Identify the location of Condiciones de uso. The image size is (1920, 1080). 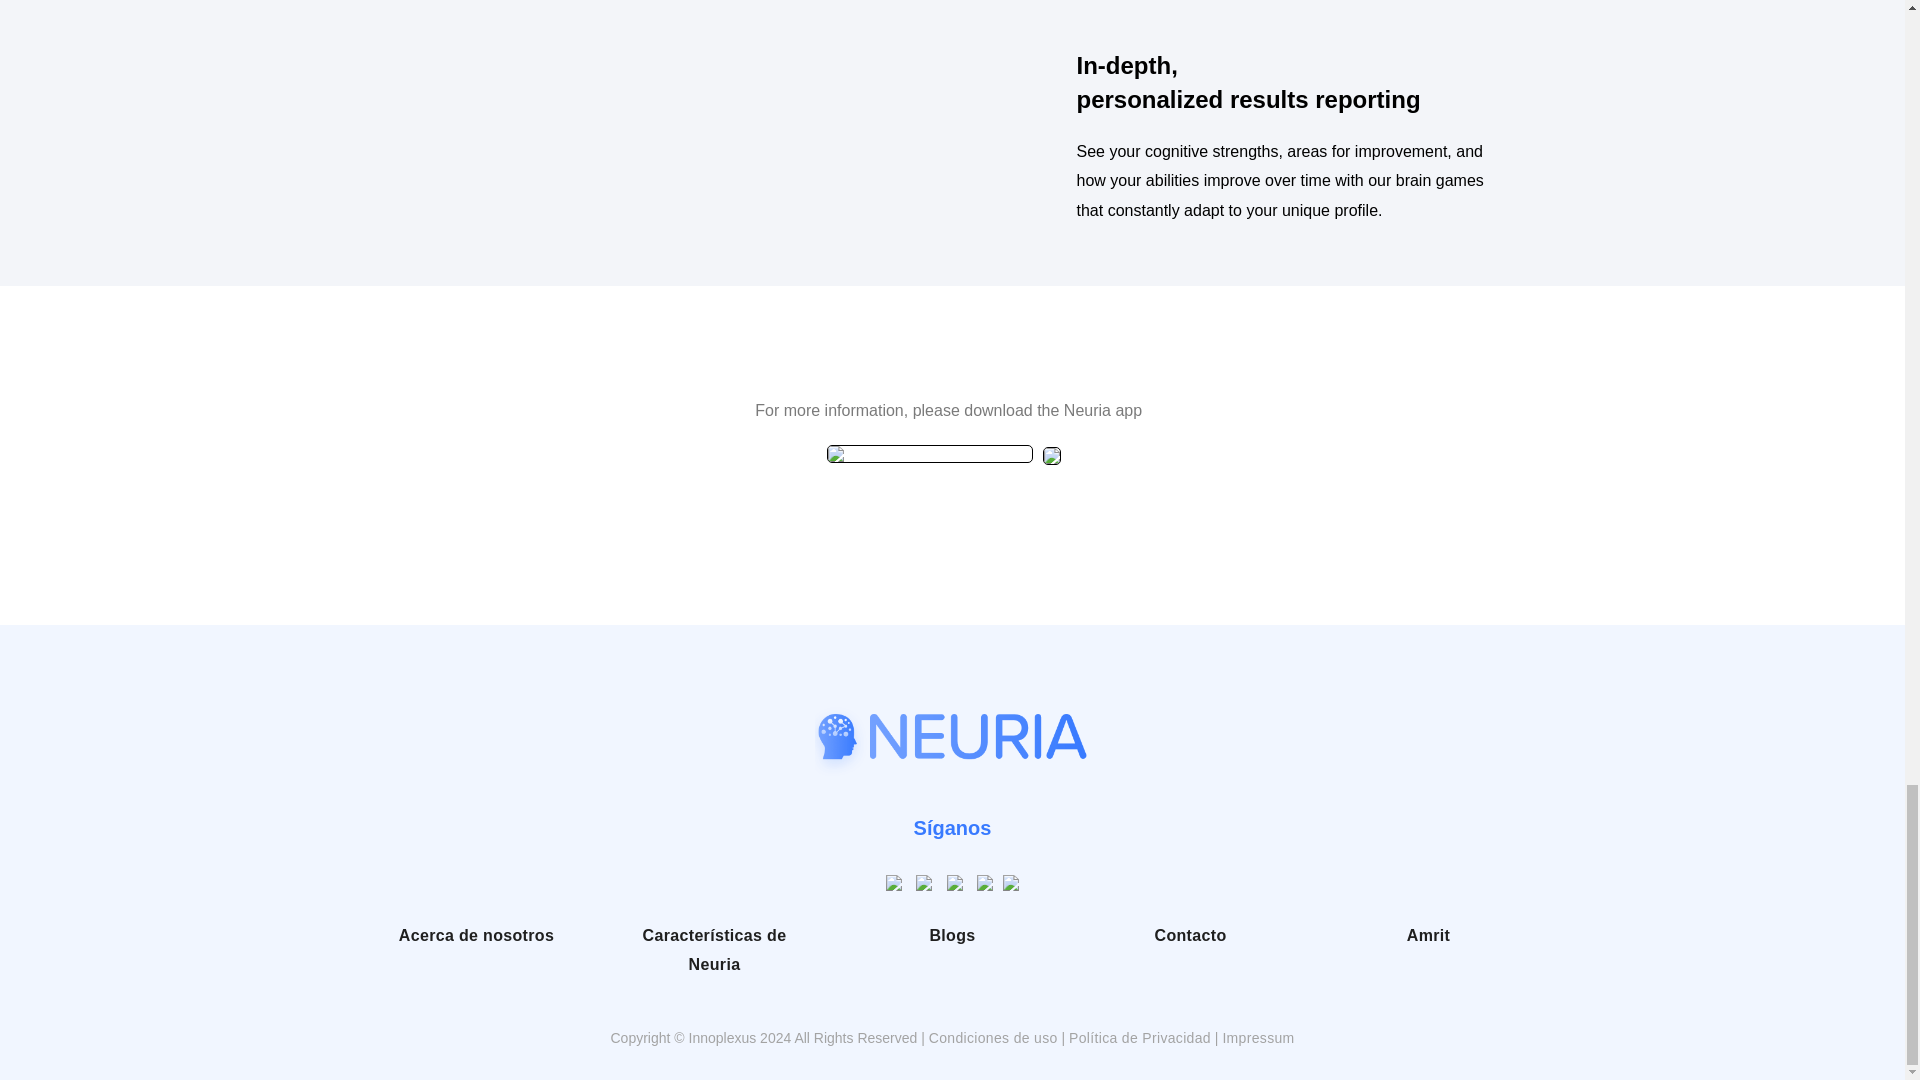
(993, 1042).